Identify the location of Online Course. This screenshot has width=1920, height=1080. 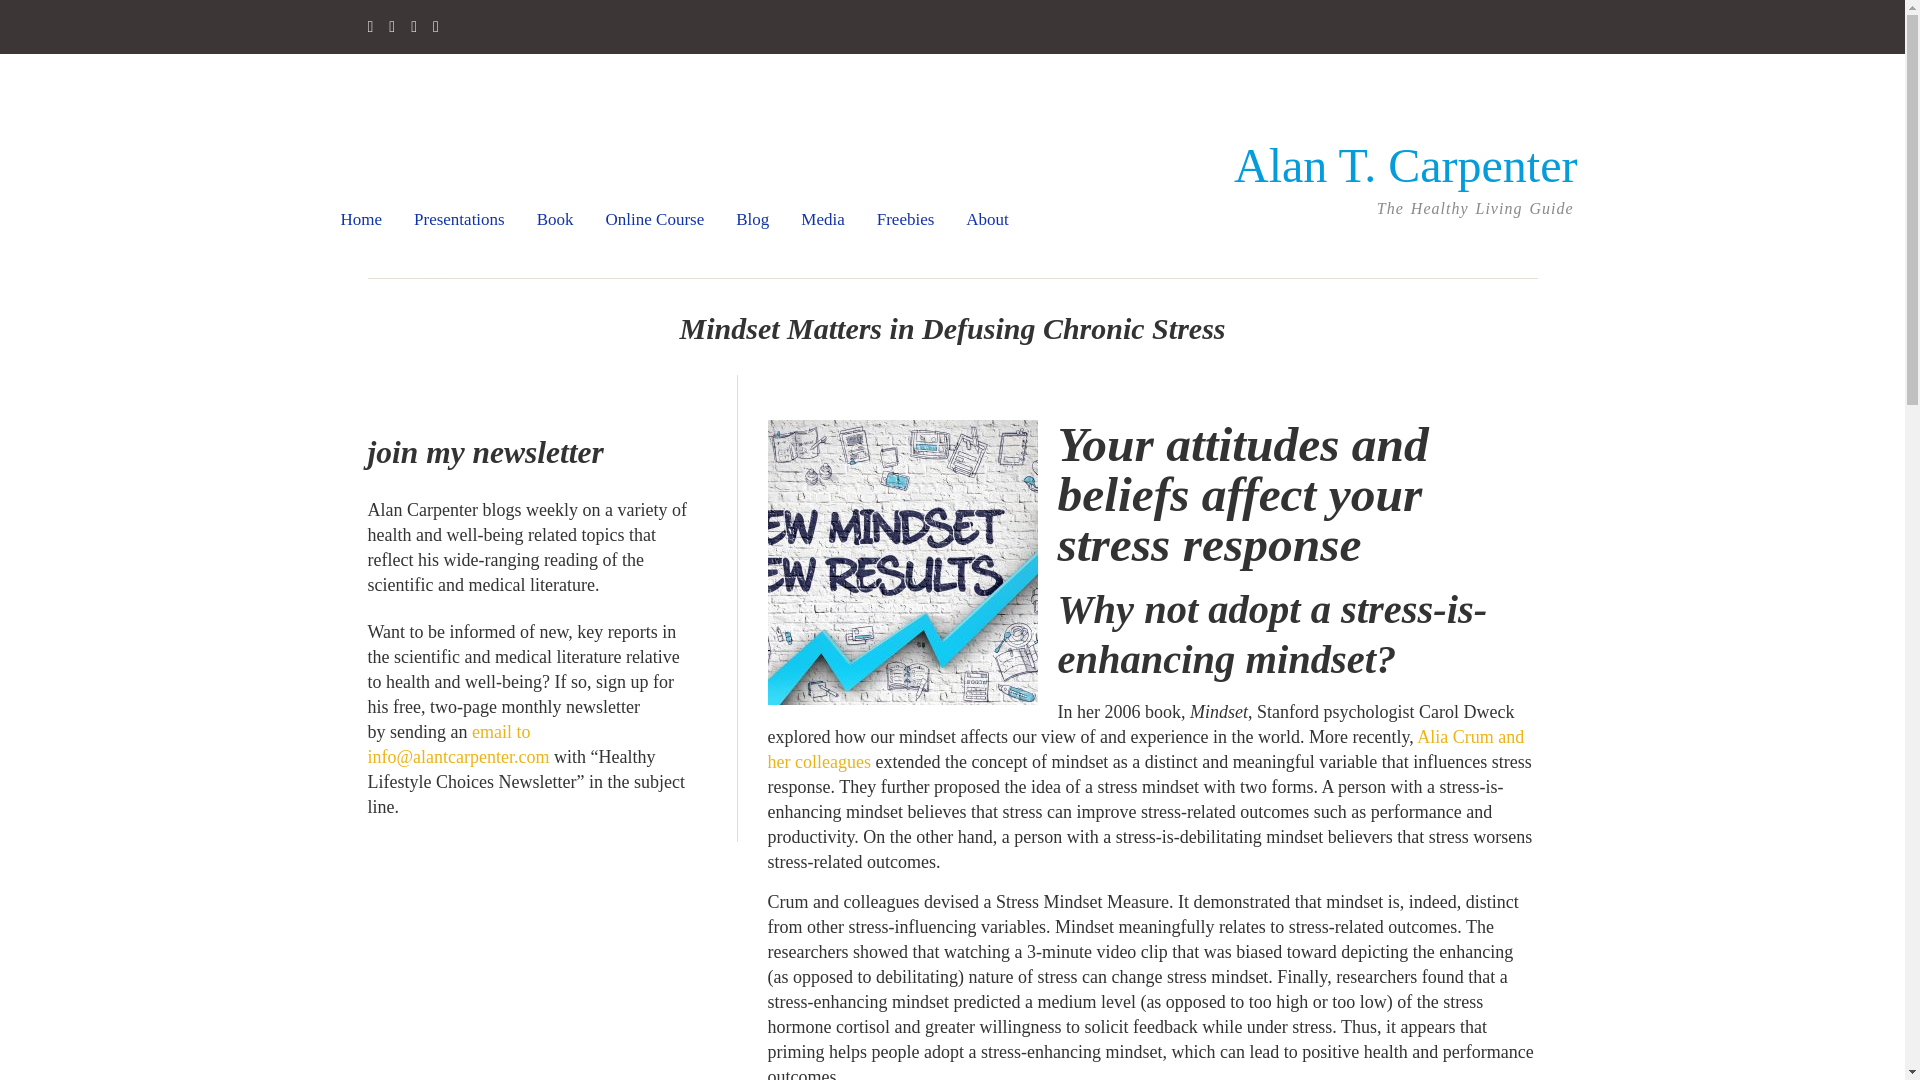
(655, 220).